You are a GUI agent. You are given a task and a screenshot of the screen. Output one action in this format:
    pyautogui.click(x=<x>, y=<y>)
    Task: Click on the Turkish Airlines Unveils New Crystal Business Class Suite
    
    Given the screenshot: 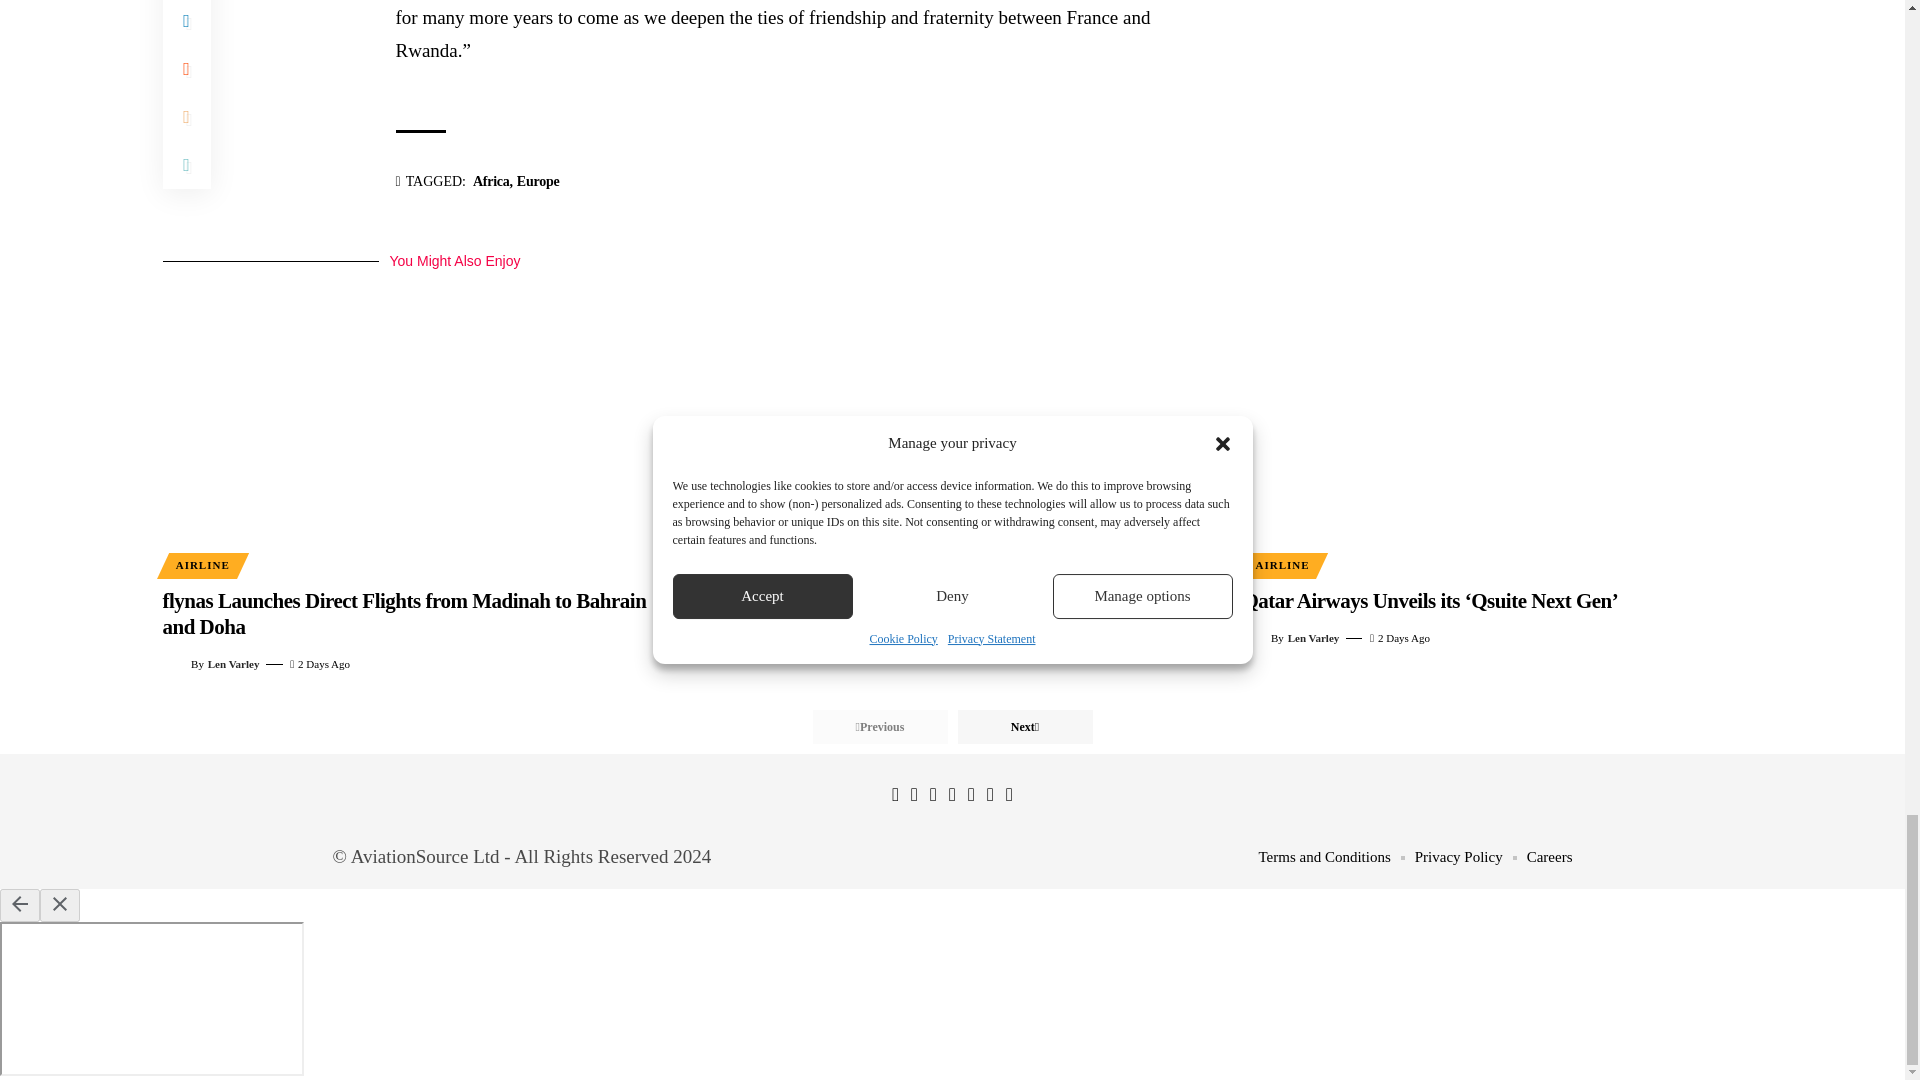 What is the action you would take?
    pyautogui.click(x=952, y=423)
    